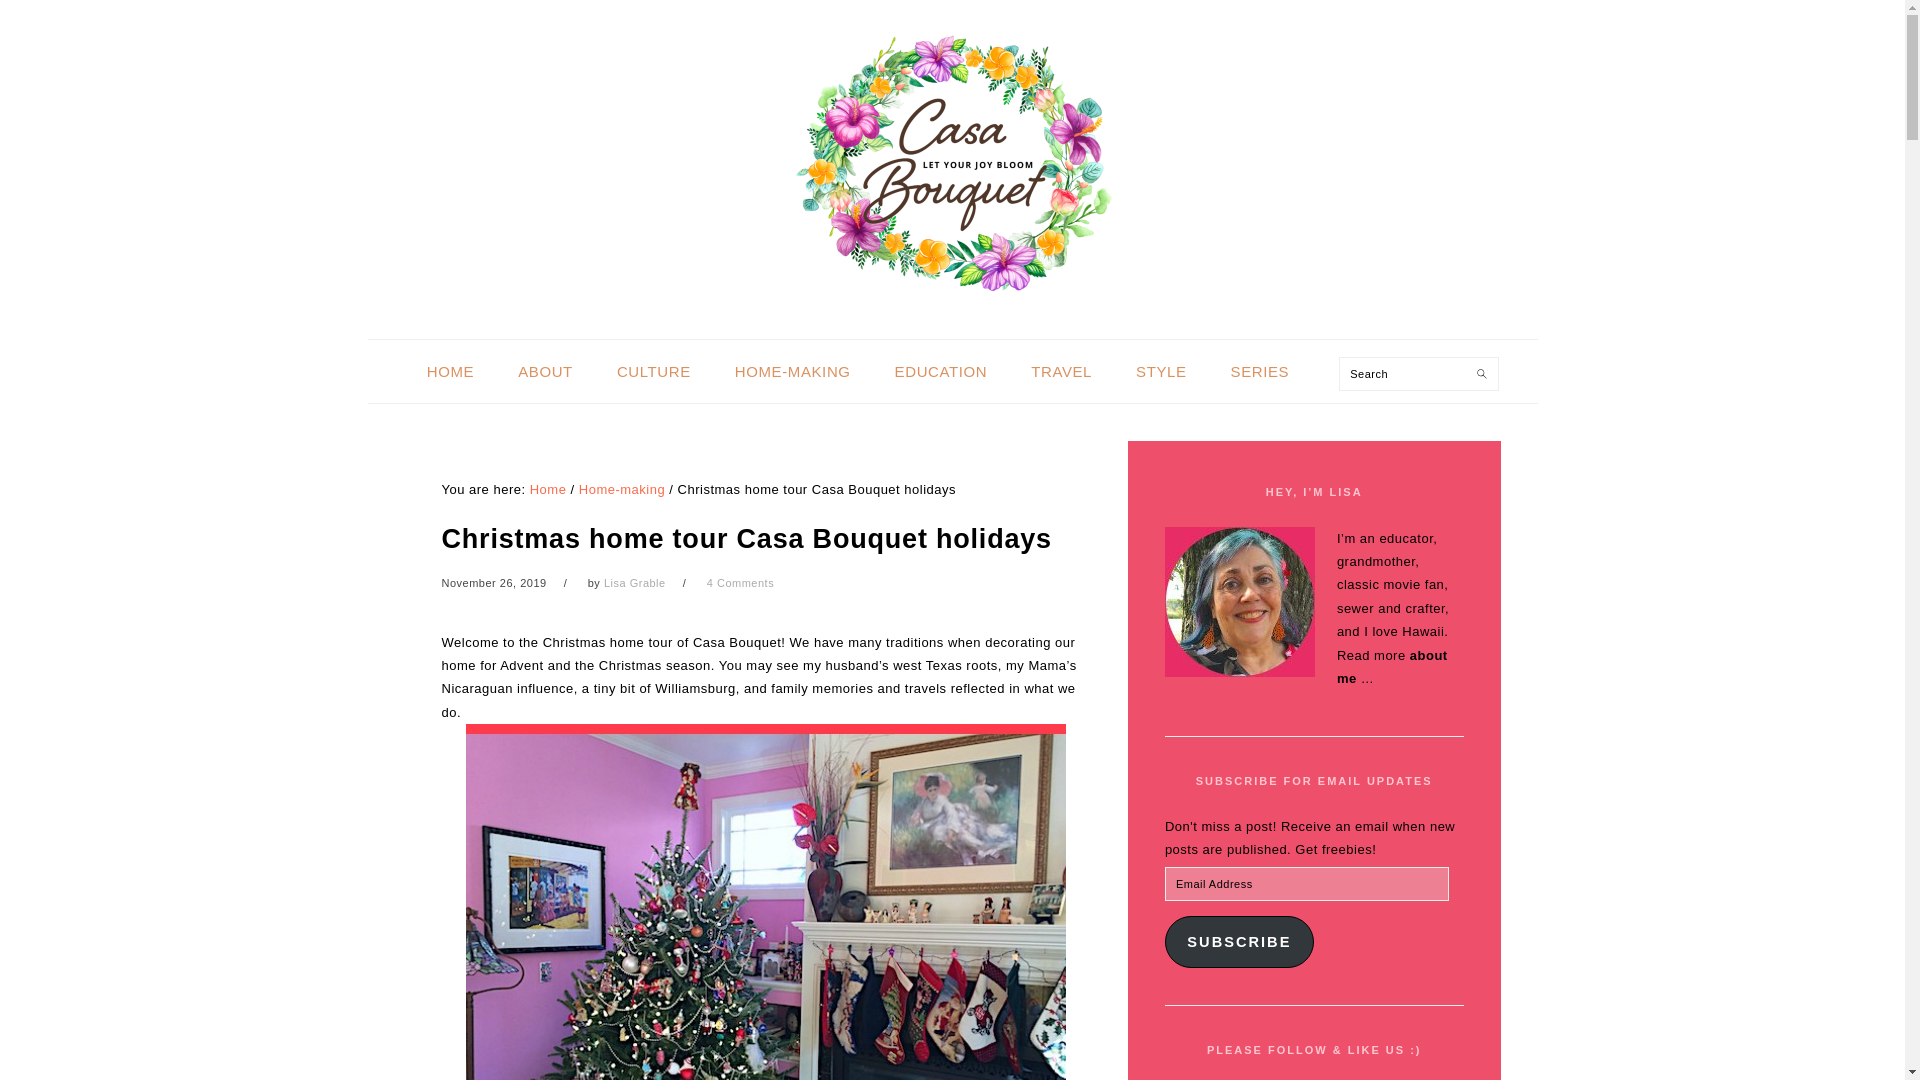 This screenshot has width=1920, height=1080. Describe the element at coordinates (1061, 371) in the screenshot. I see `TRAVEL` at that location.